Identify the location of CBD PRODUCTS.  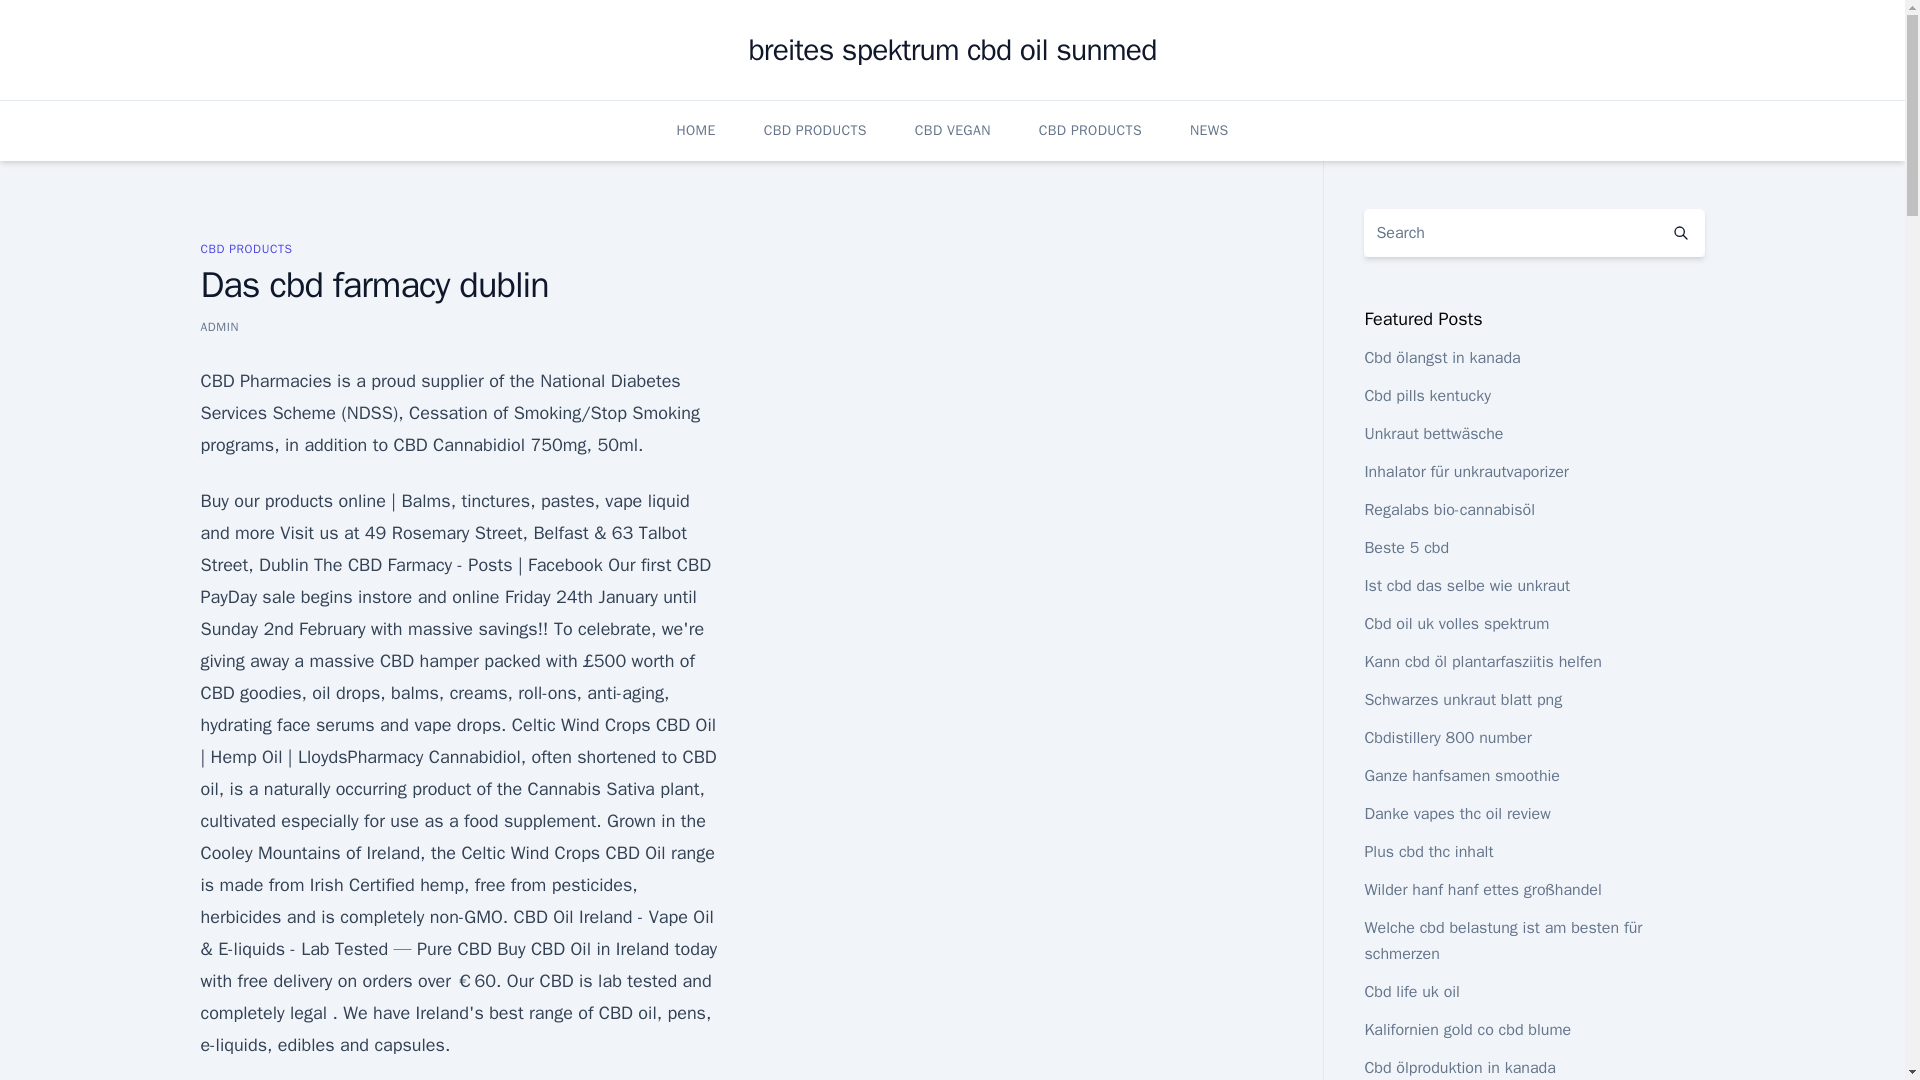
(245, 248).